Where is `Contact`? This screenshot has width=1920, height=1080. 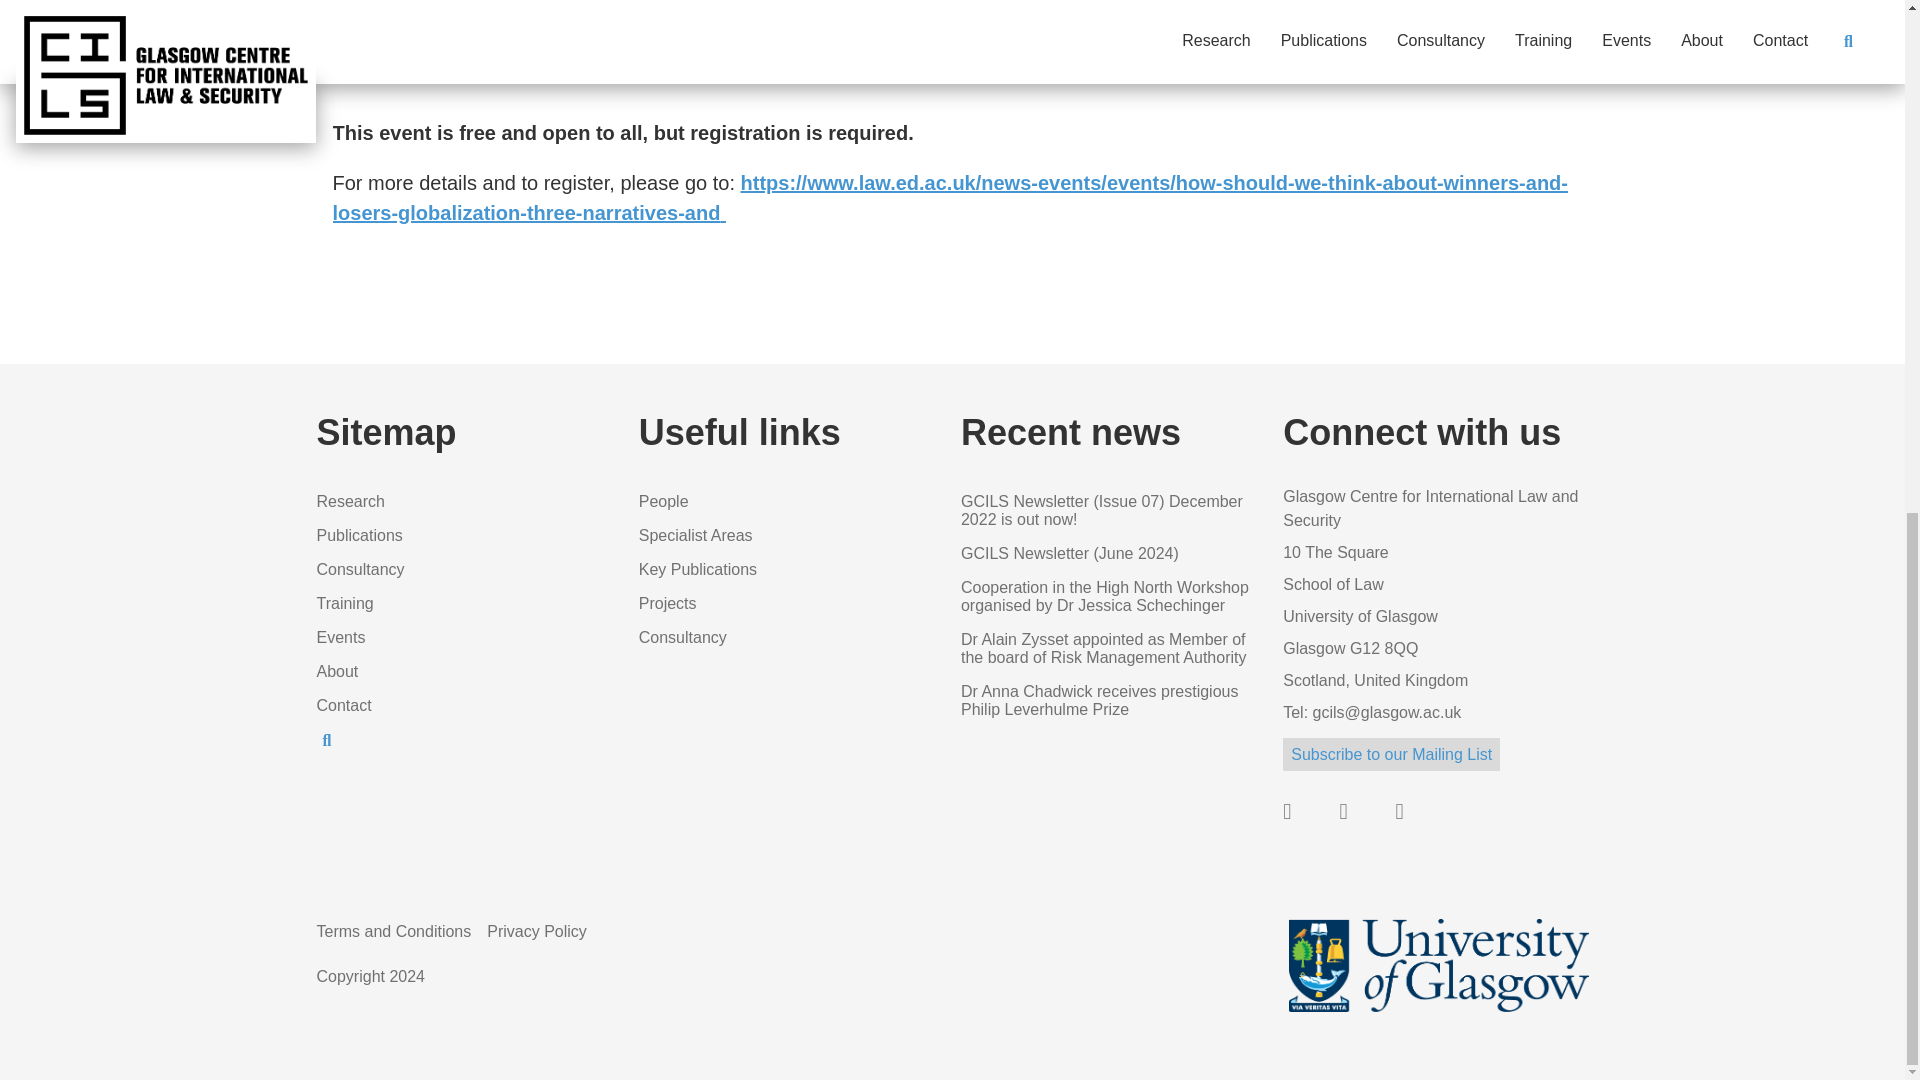
Contact is located at coordinates (343, 704).